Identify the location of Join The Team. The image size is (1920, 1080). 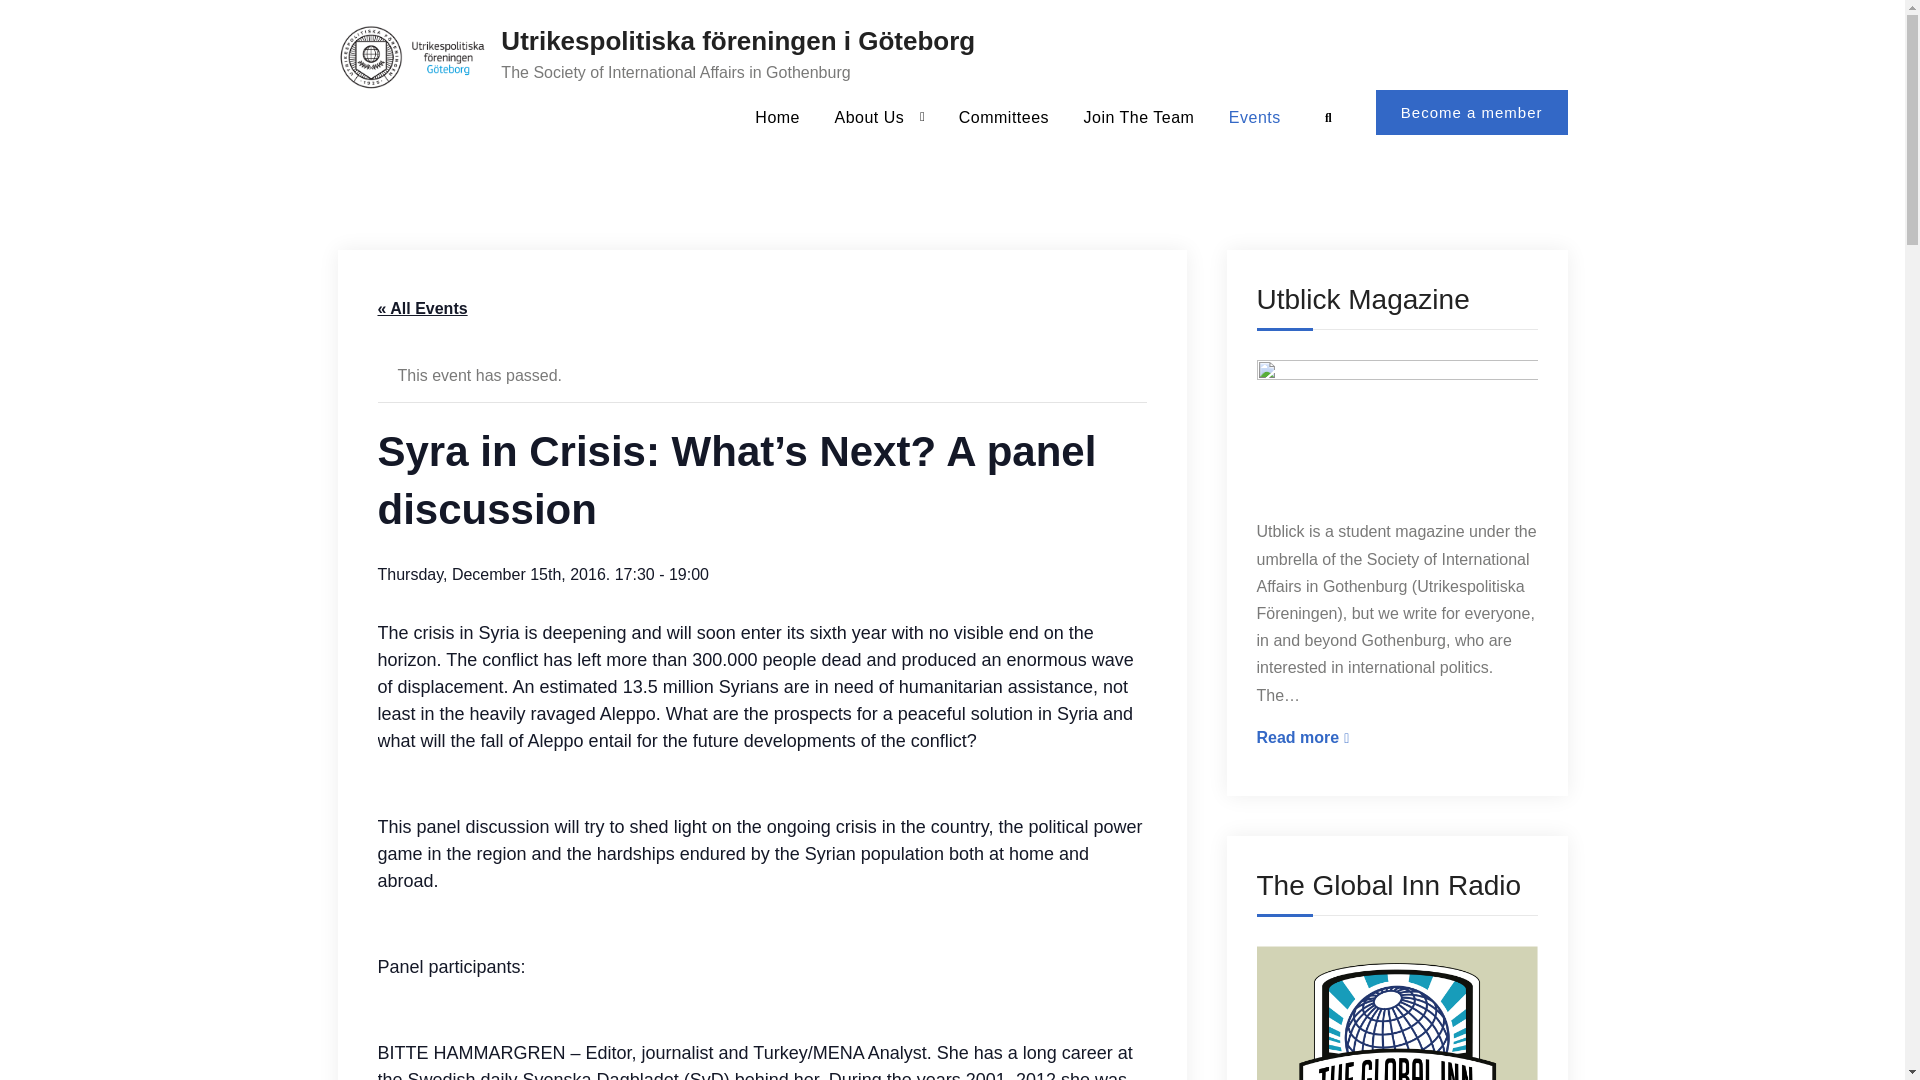
(1139, 116).